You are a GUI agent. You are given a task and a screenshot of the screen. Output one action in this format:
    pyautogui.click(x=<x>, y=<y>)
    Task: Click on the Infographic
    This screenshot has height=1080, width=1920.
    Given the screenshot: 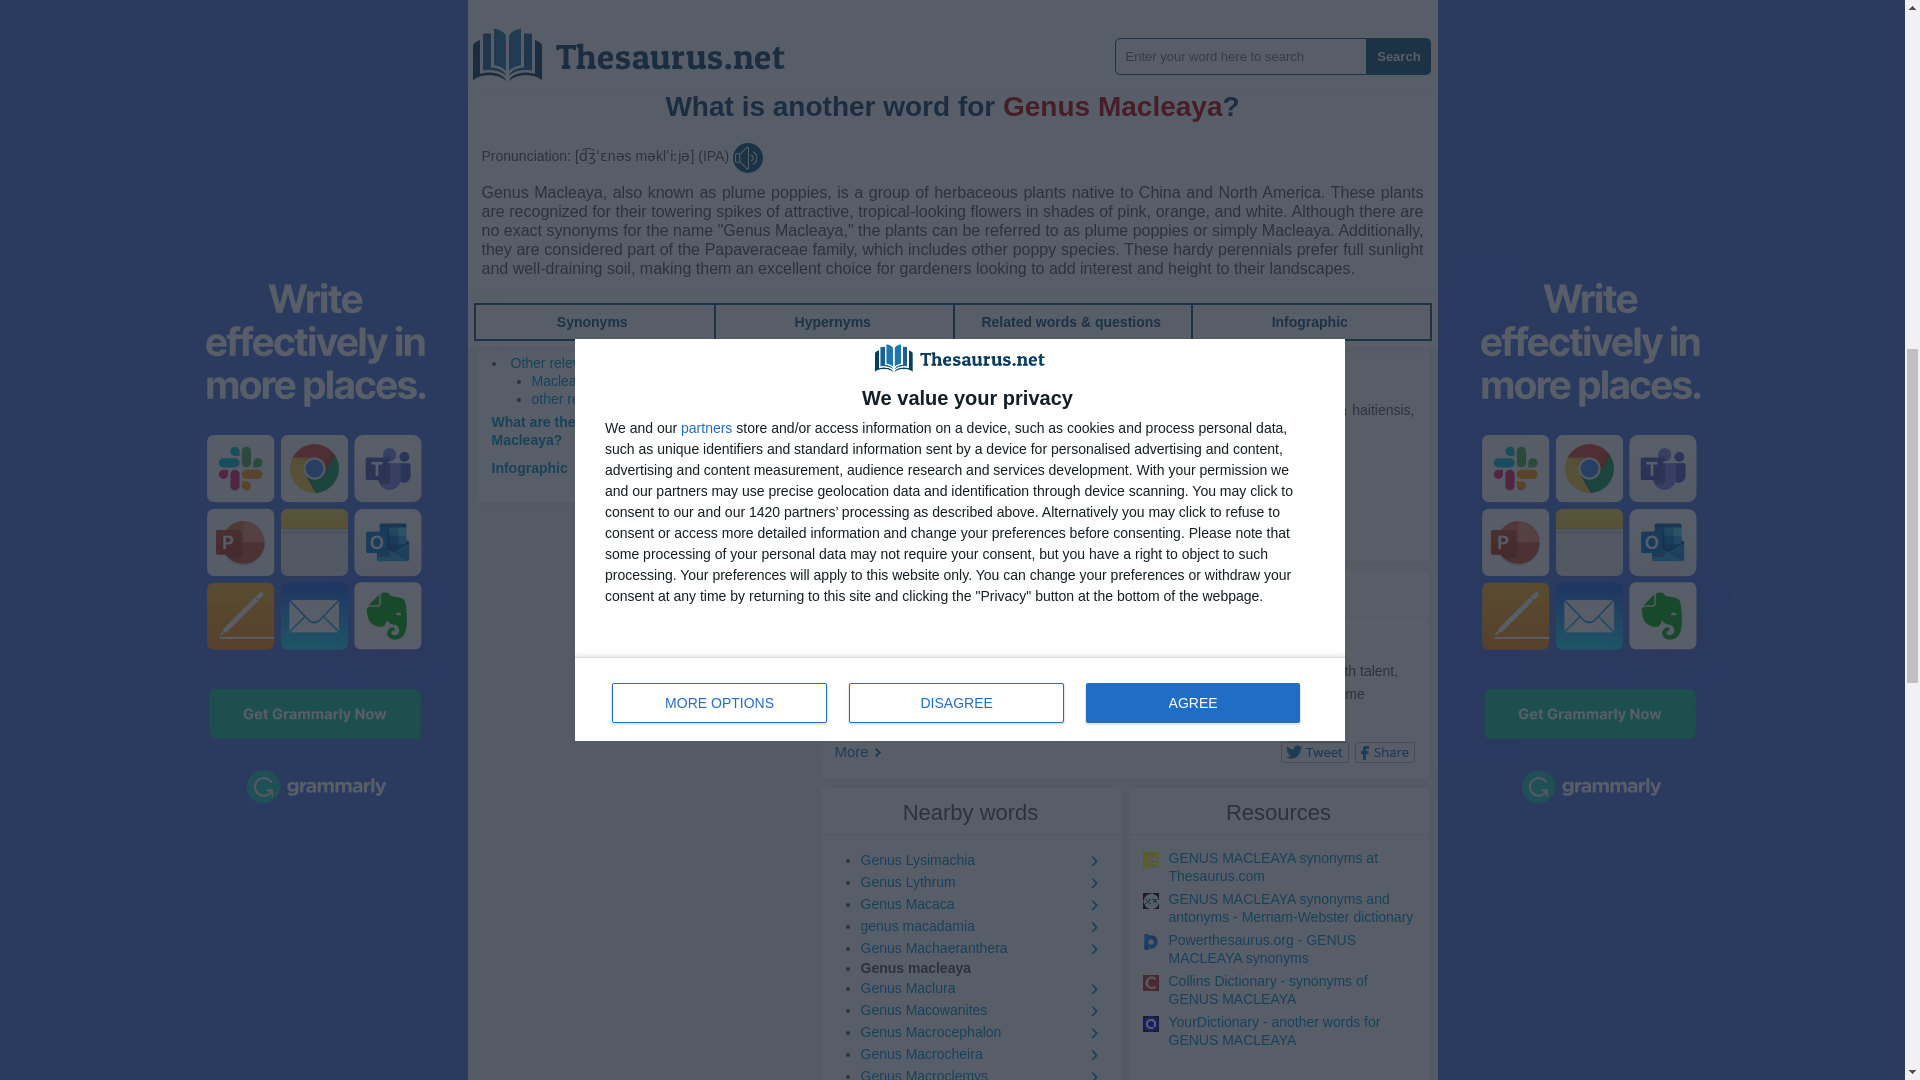 What is the action you would take?
    pyautogui.click(x=530, y=468)
    